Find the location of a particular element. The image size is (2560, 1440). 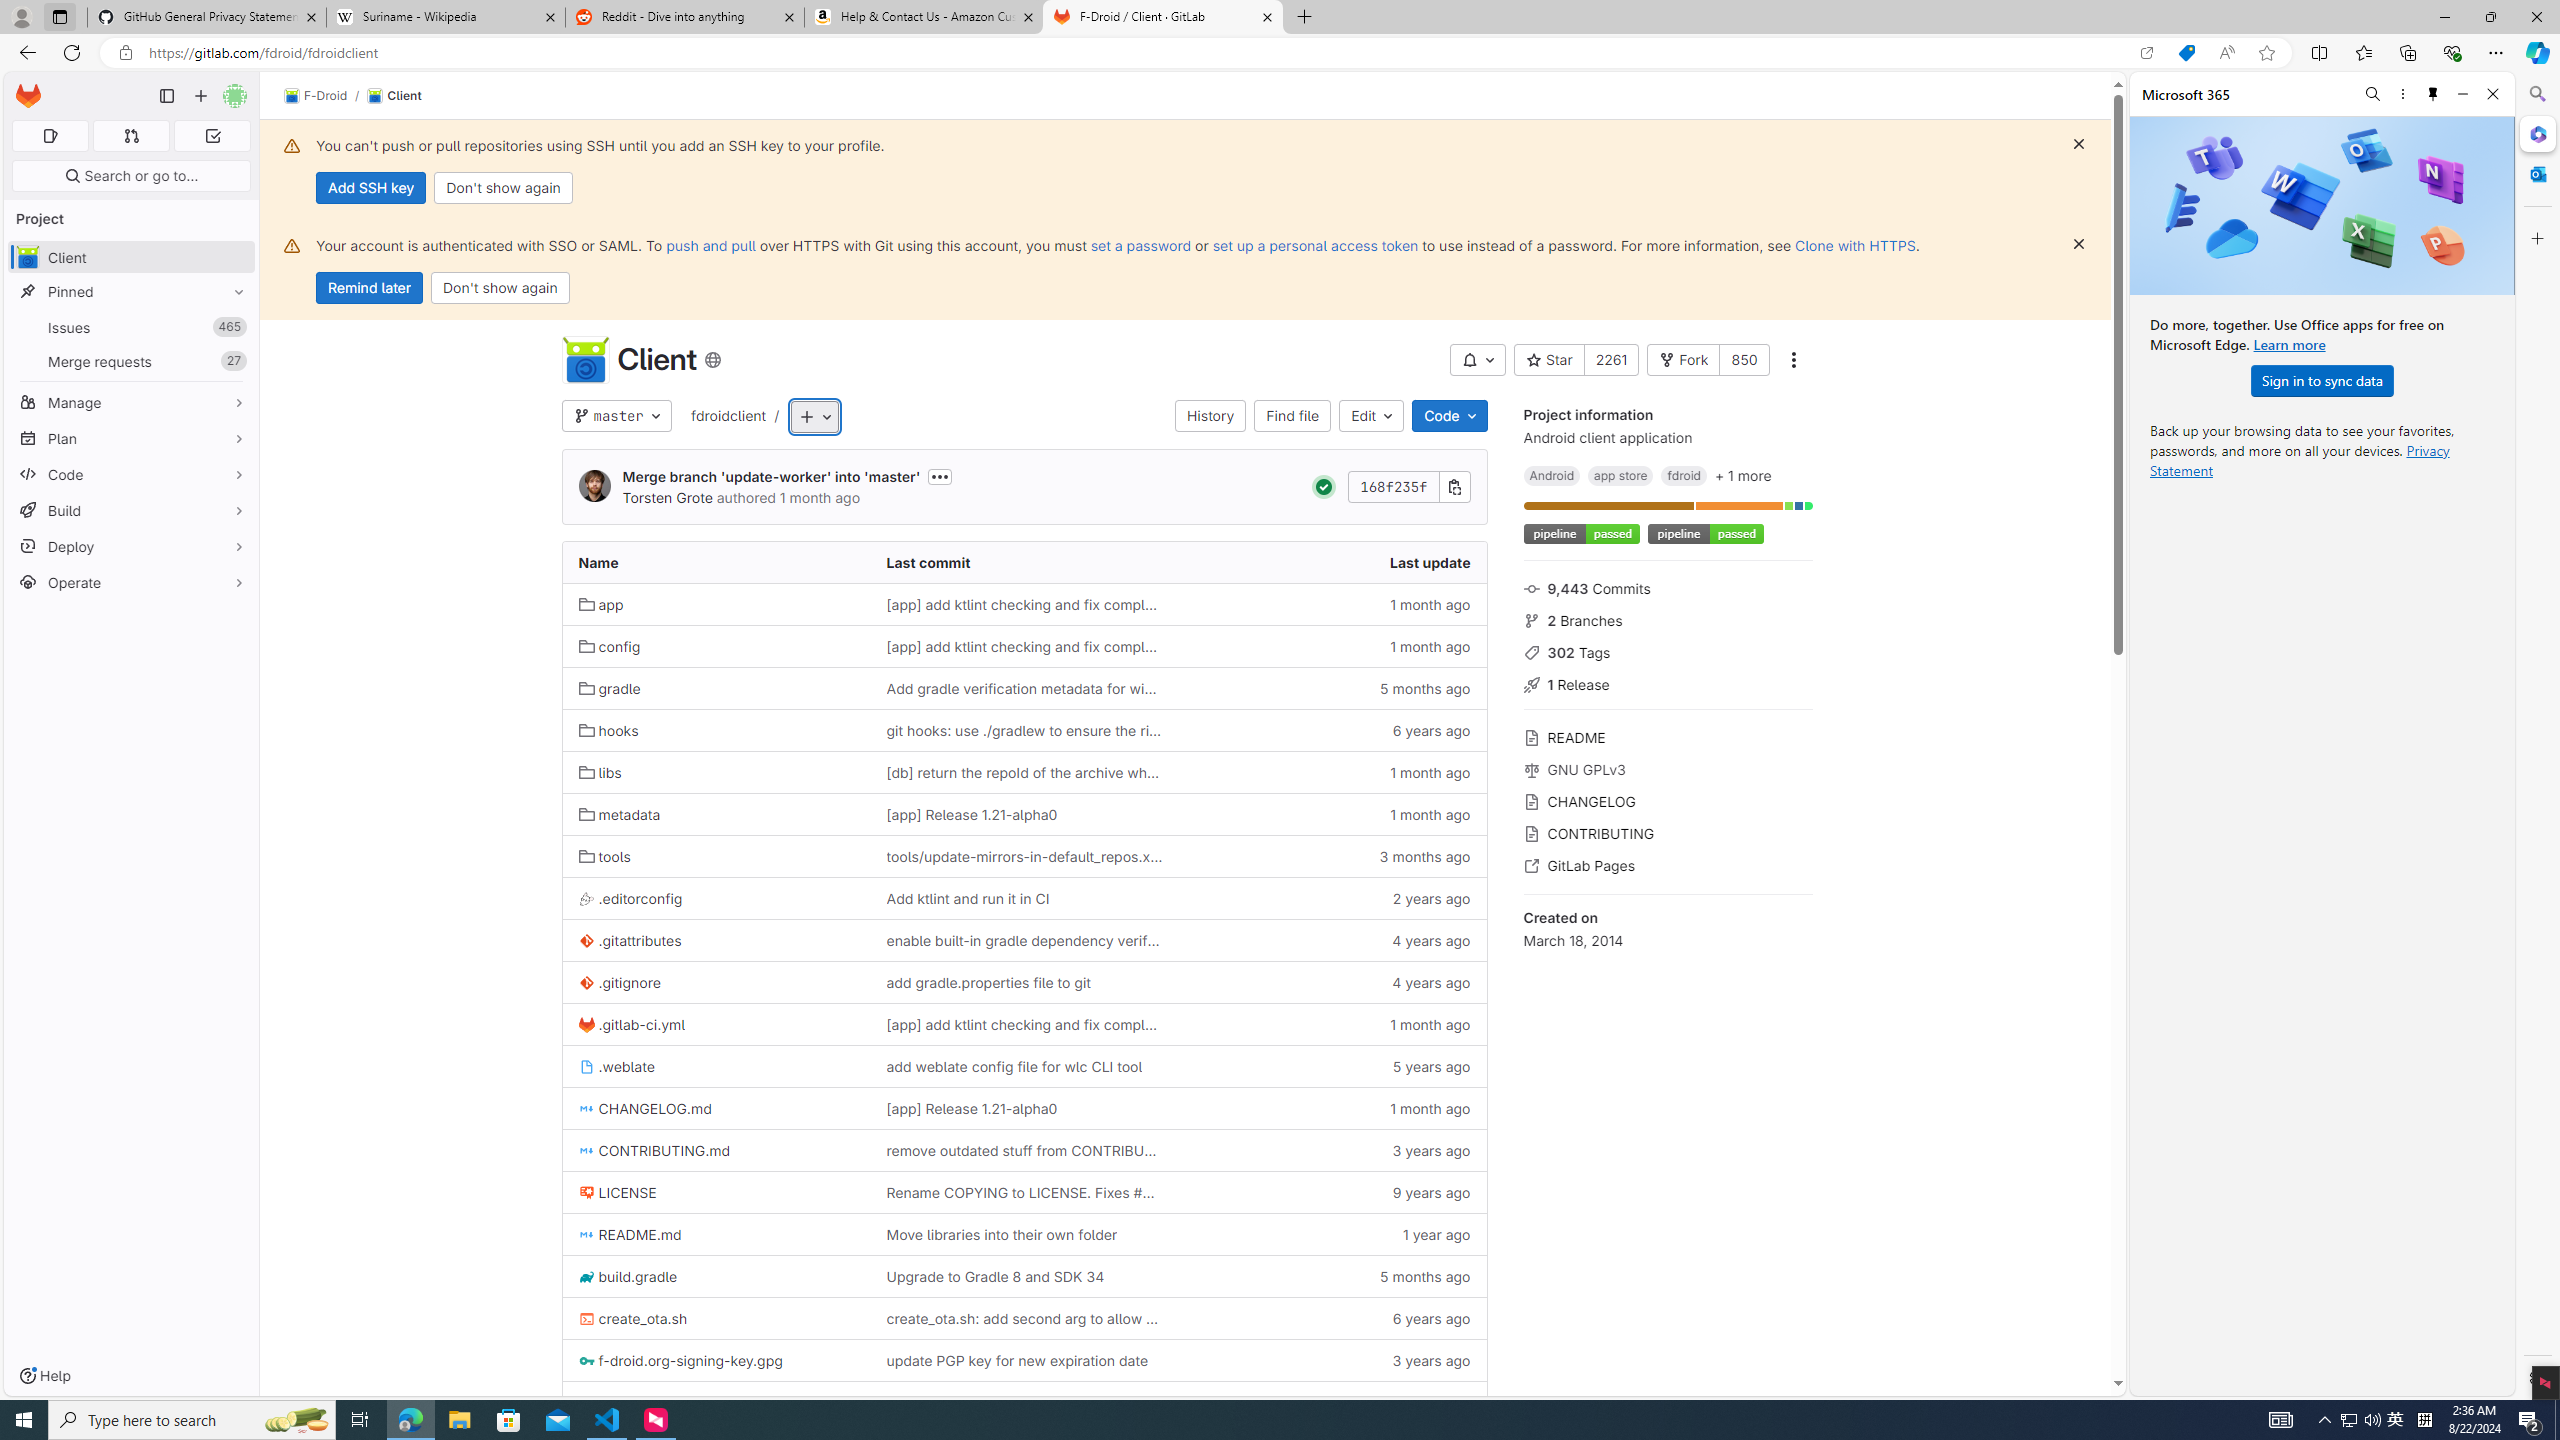

850 is located at coordinates (1742, 360).